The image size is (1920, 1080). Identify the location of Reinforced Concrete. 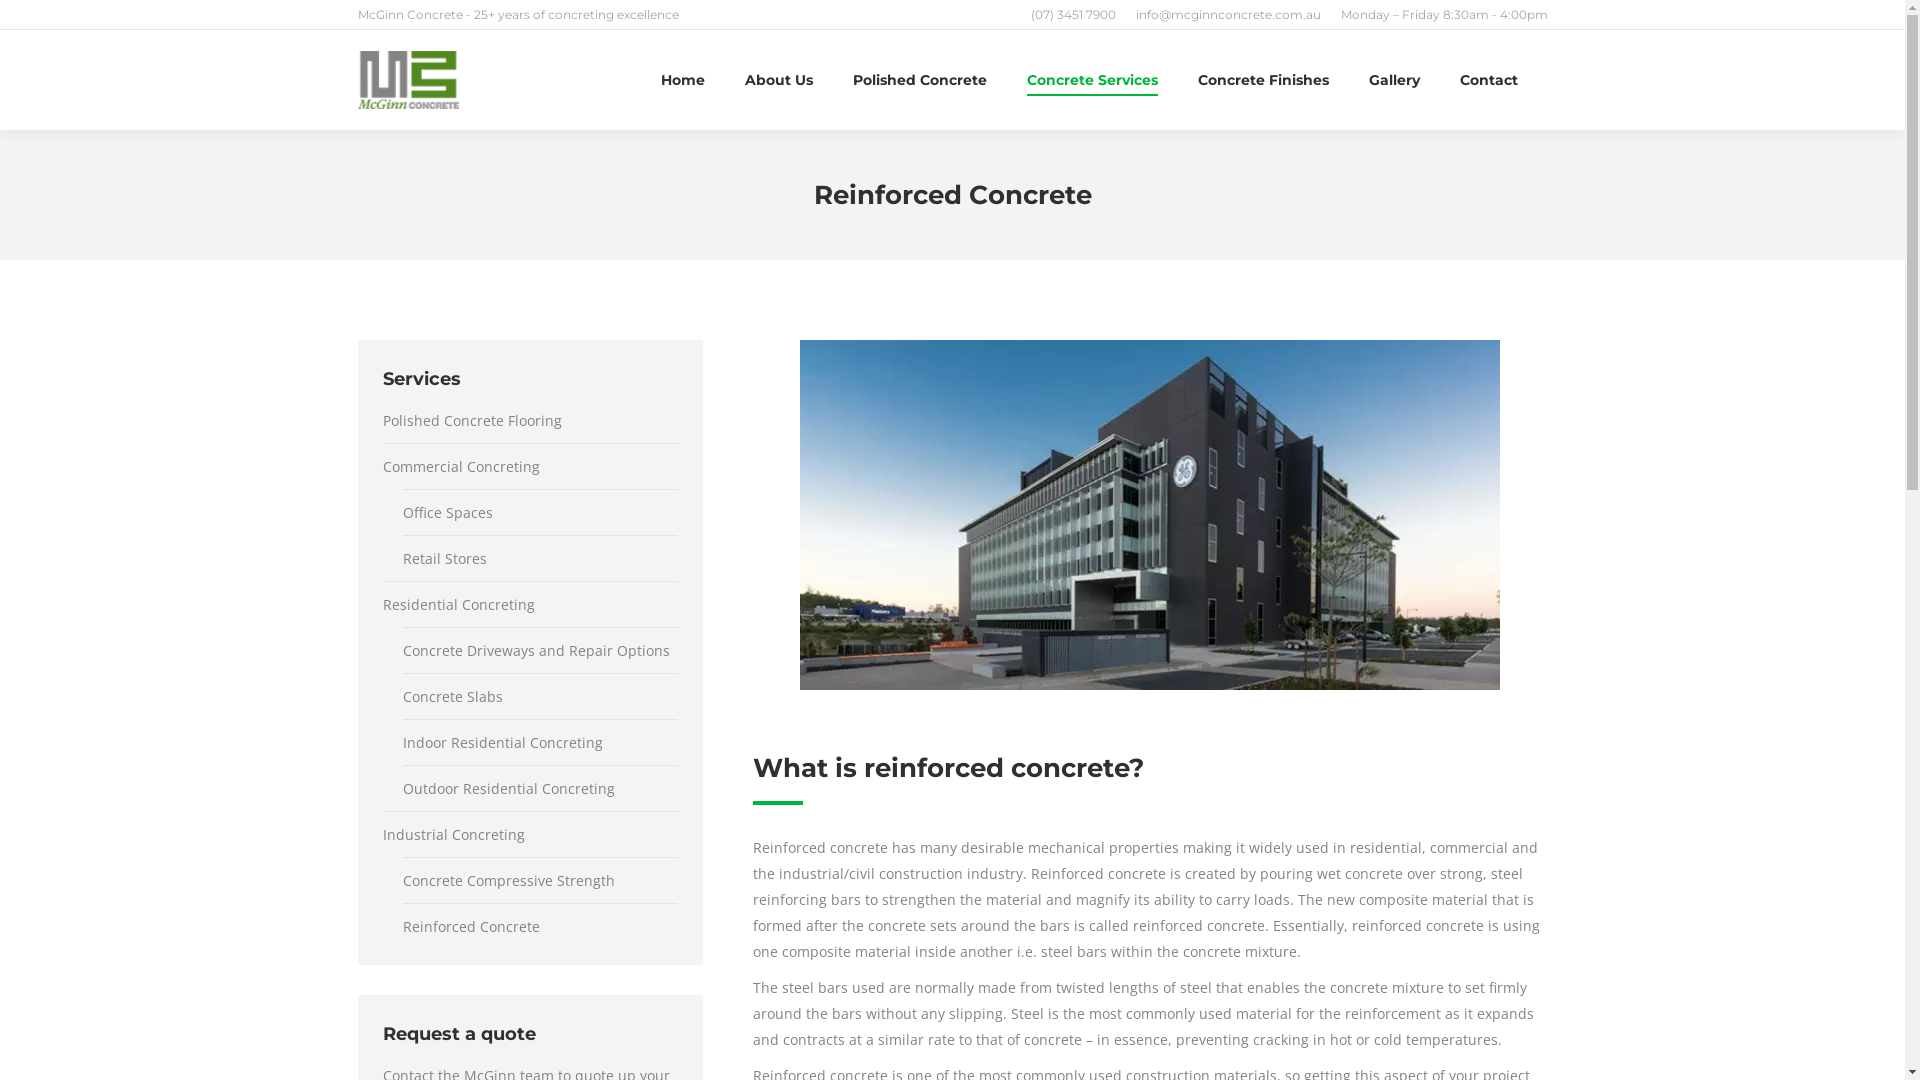
(470, 927).